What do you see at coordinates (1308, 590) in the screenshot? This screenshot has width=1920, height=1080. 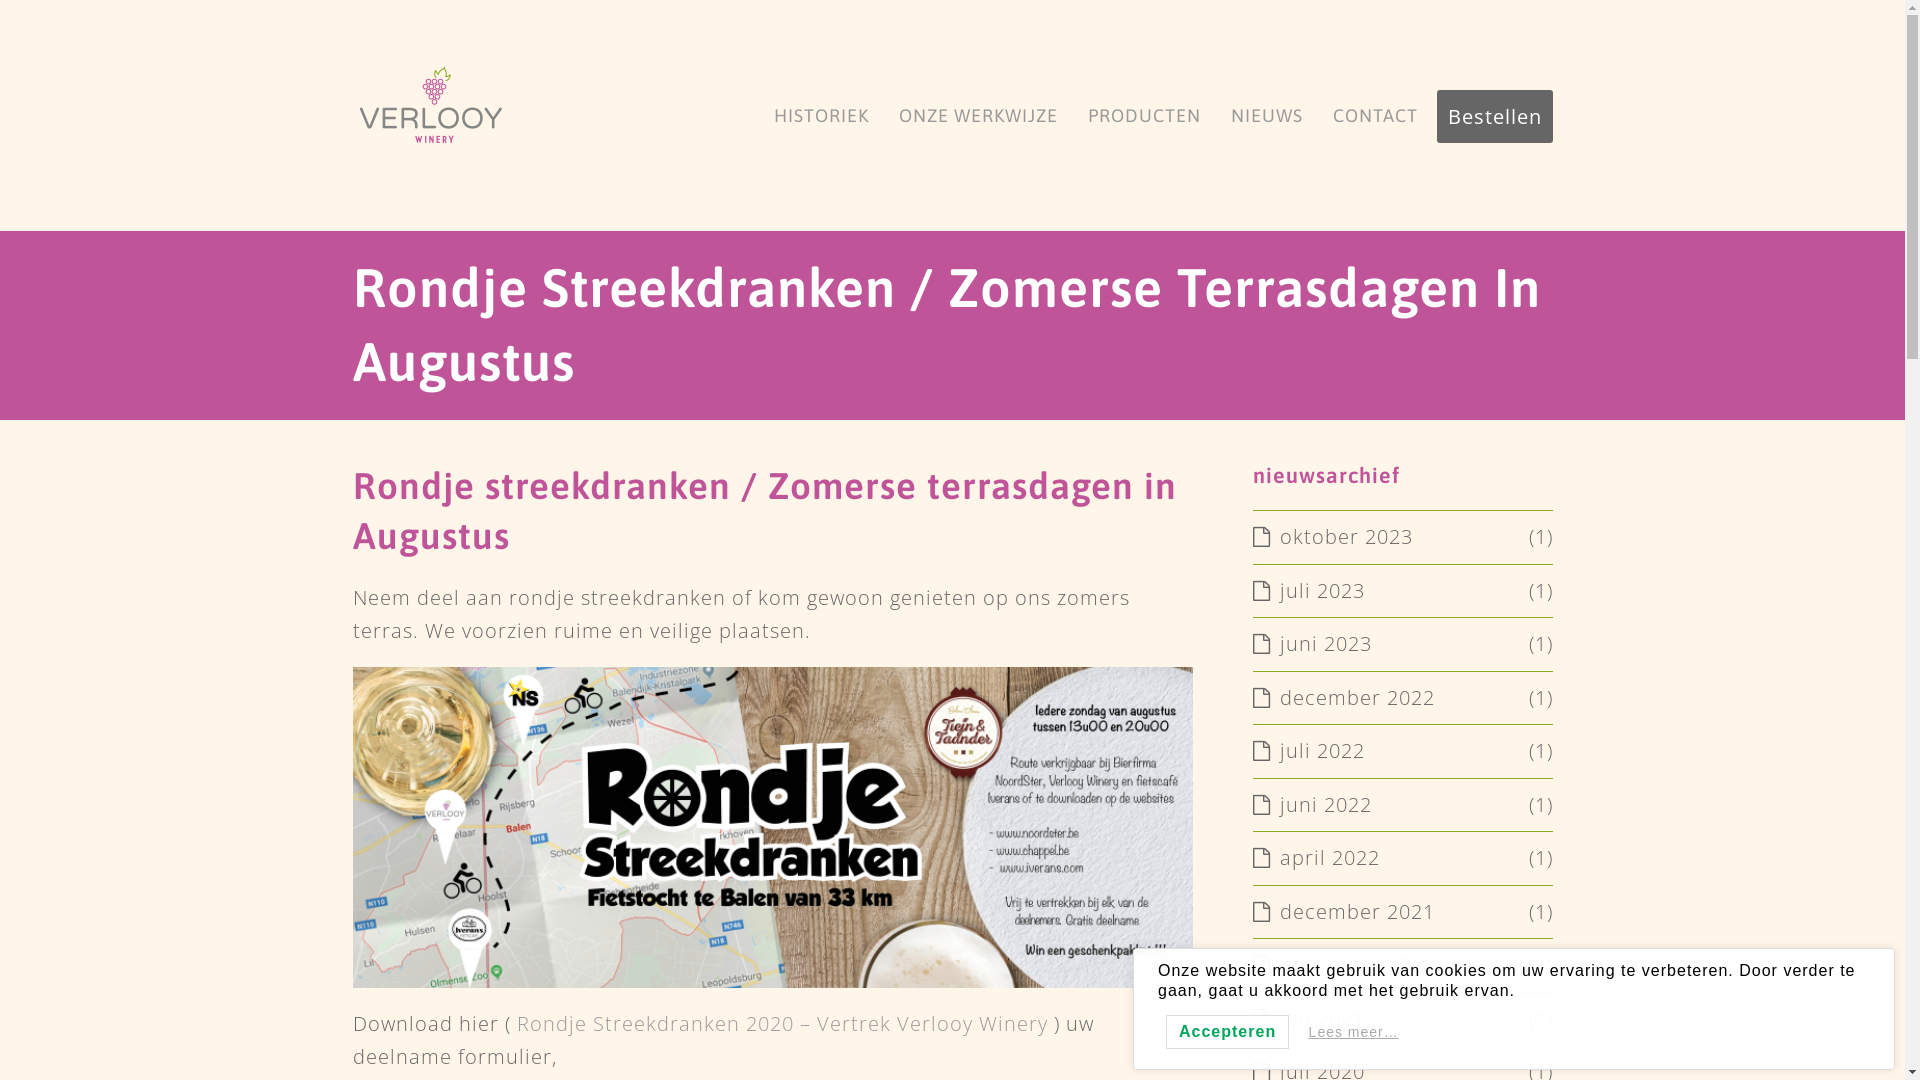 I see `juli 2023` at bounding box center [1308, 590].